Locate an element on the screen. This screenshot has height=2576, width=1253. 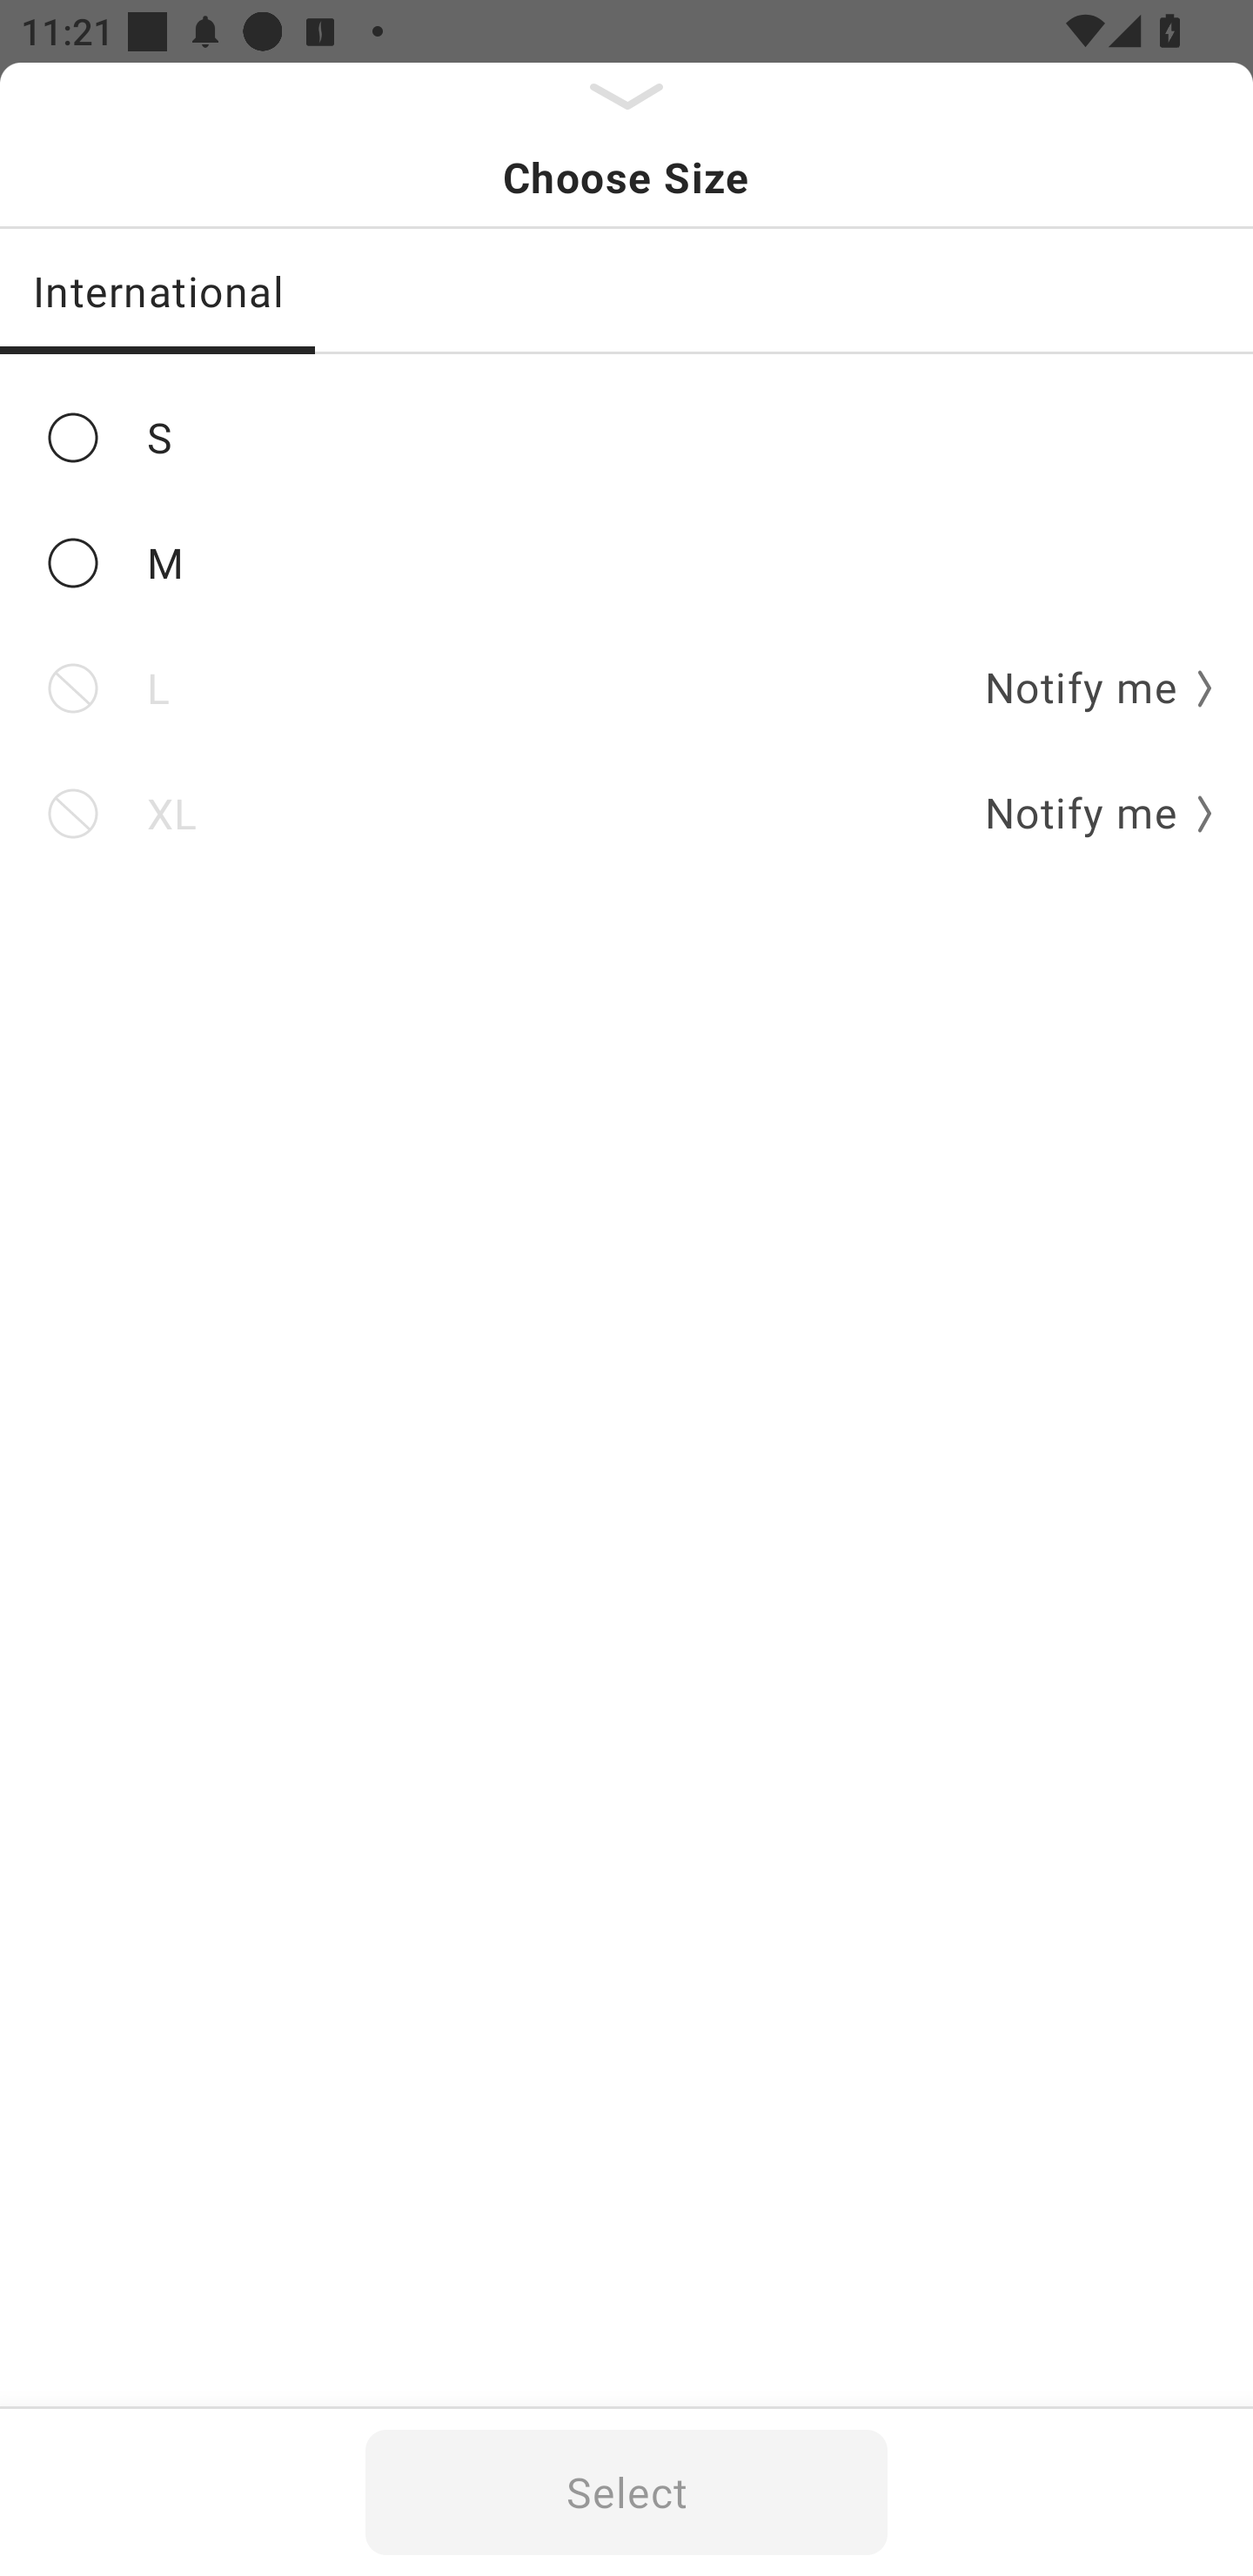
Notify me is located at coordinates (1088, 689).